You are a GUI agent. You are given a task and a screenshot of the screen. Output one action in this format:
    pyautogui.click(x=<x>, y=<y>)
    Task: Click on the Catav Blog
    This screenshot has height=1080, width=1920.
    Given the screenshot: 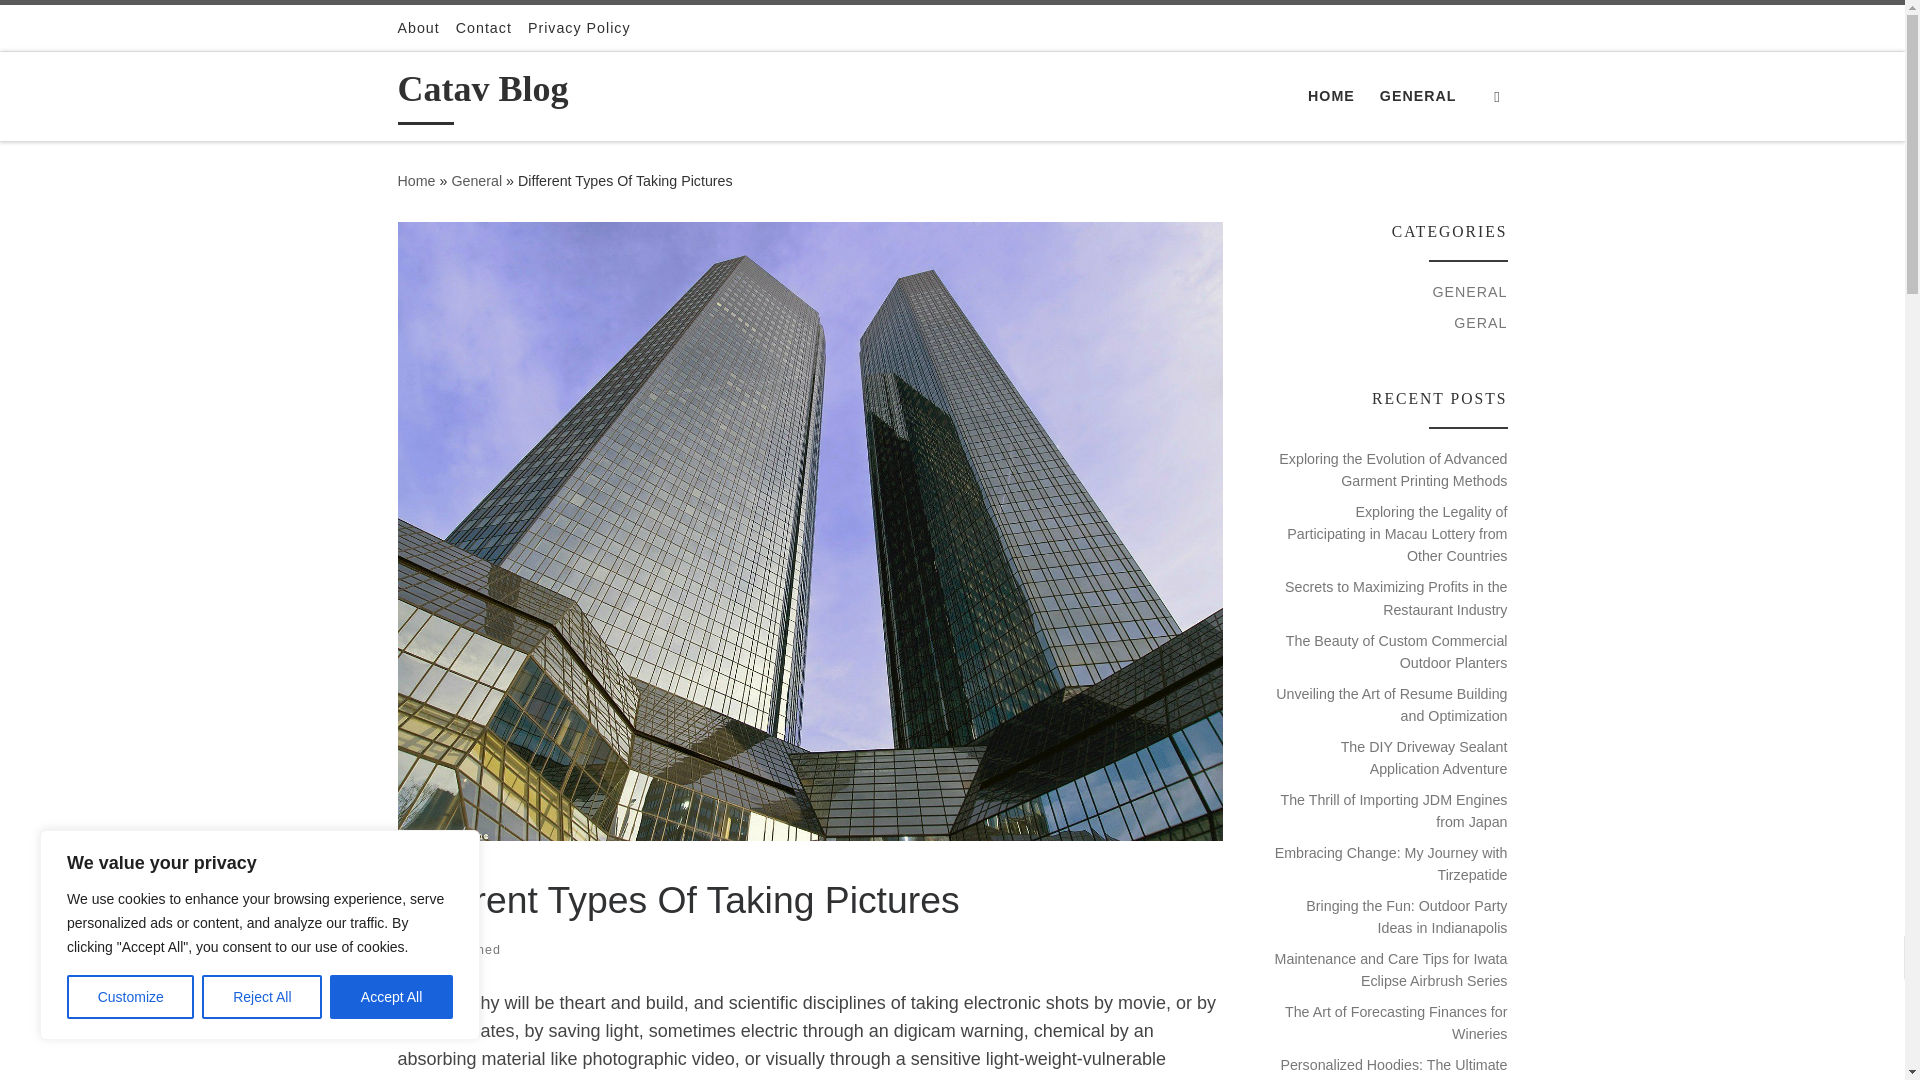 What is the action you would take?
    pyautogui.click(x=482, y=93)
    